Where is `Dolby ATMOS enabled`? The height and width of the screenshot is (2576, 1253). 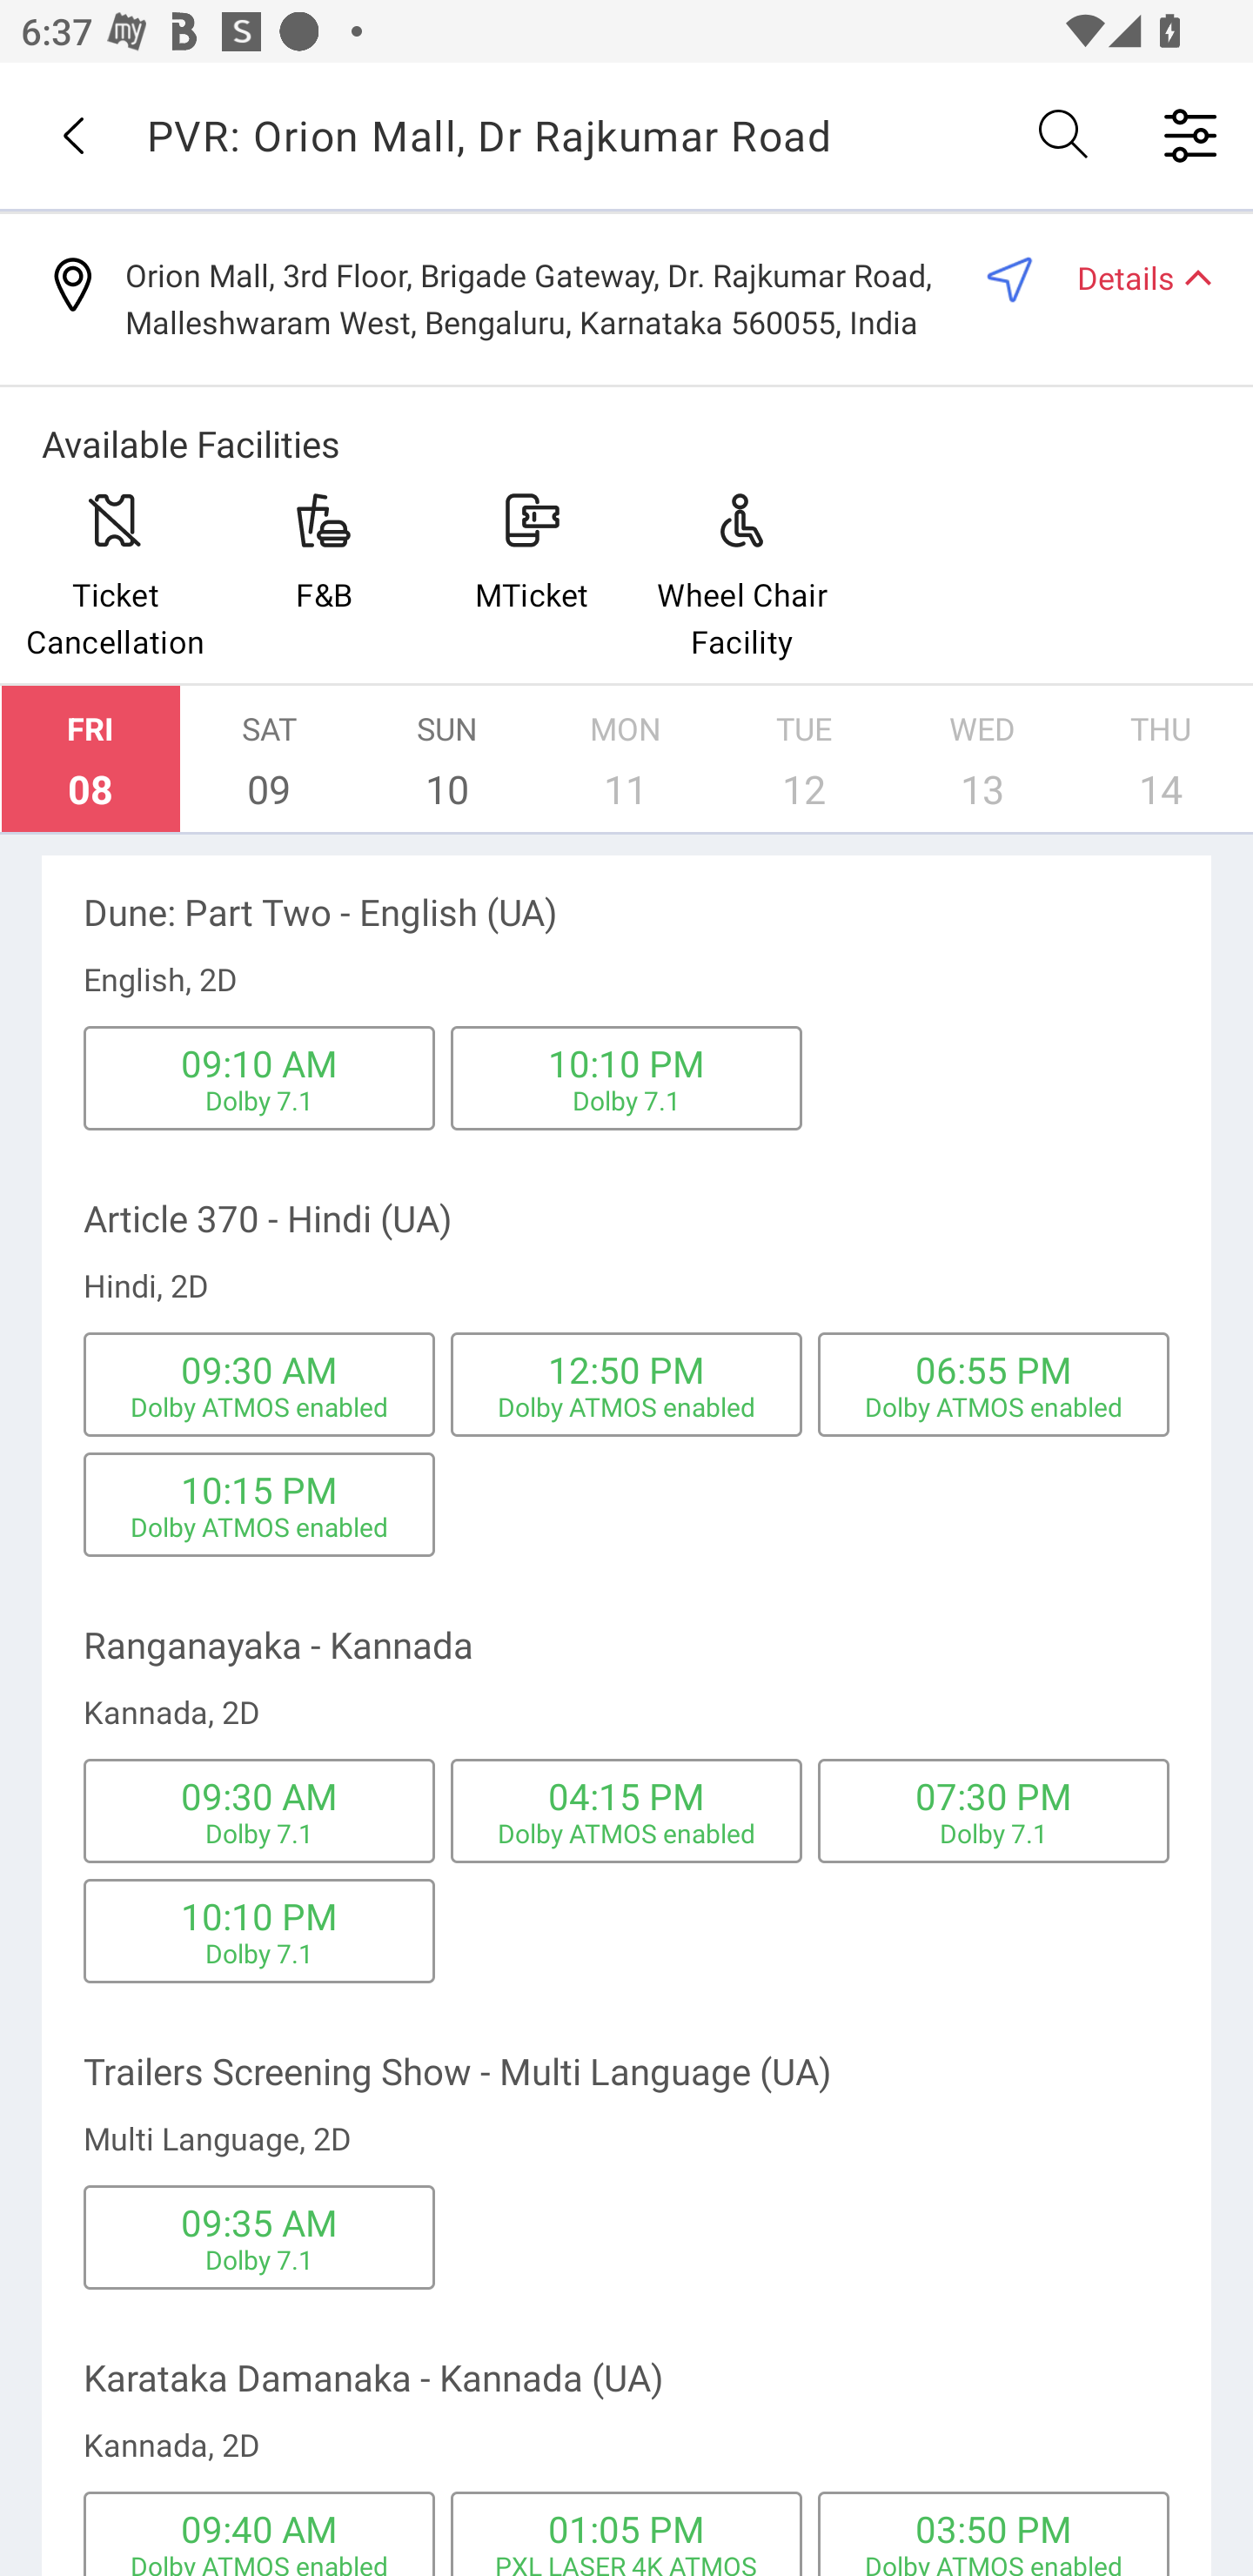 Dolby ATMOS enabled is located at coordinates (626, 1834).